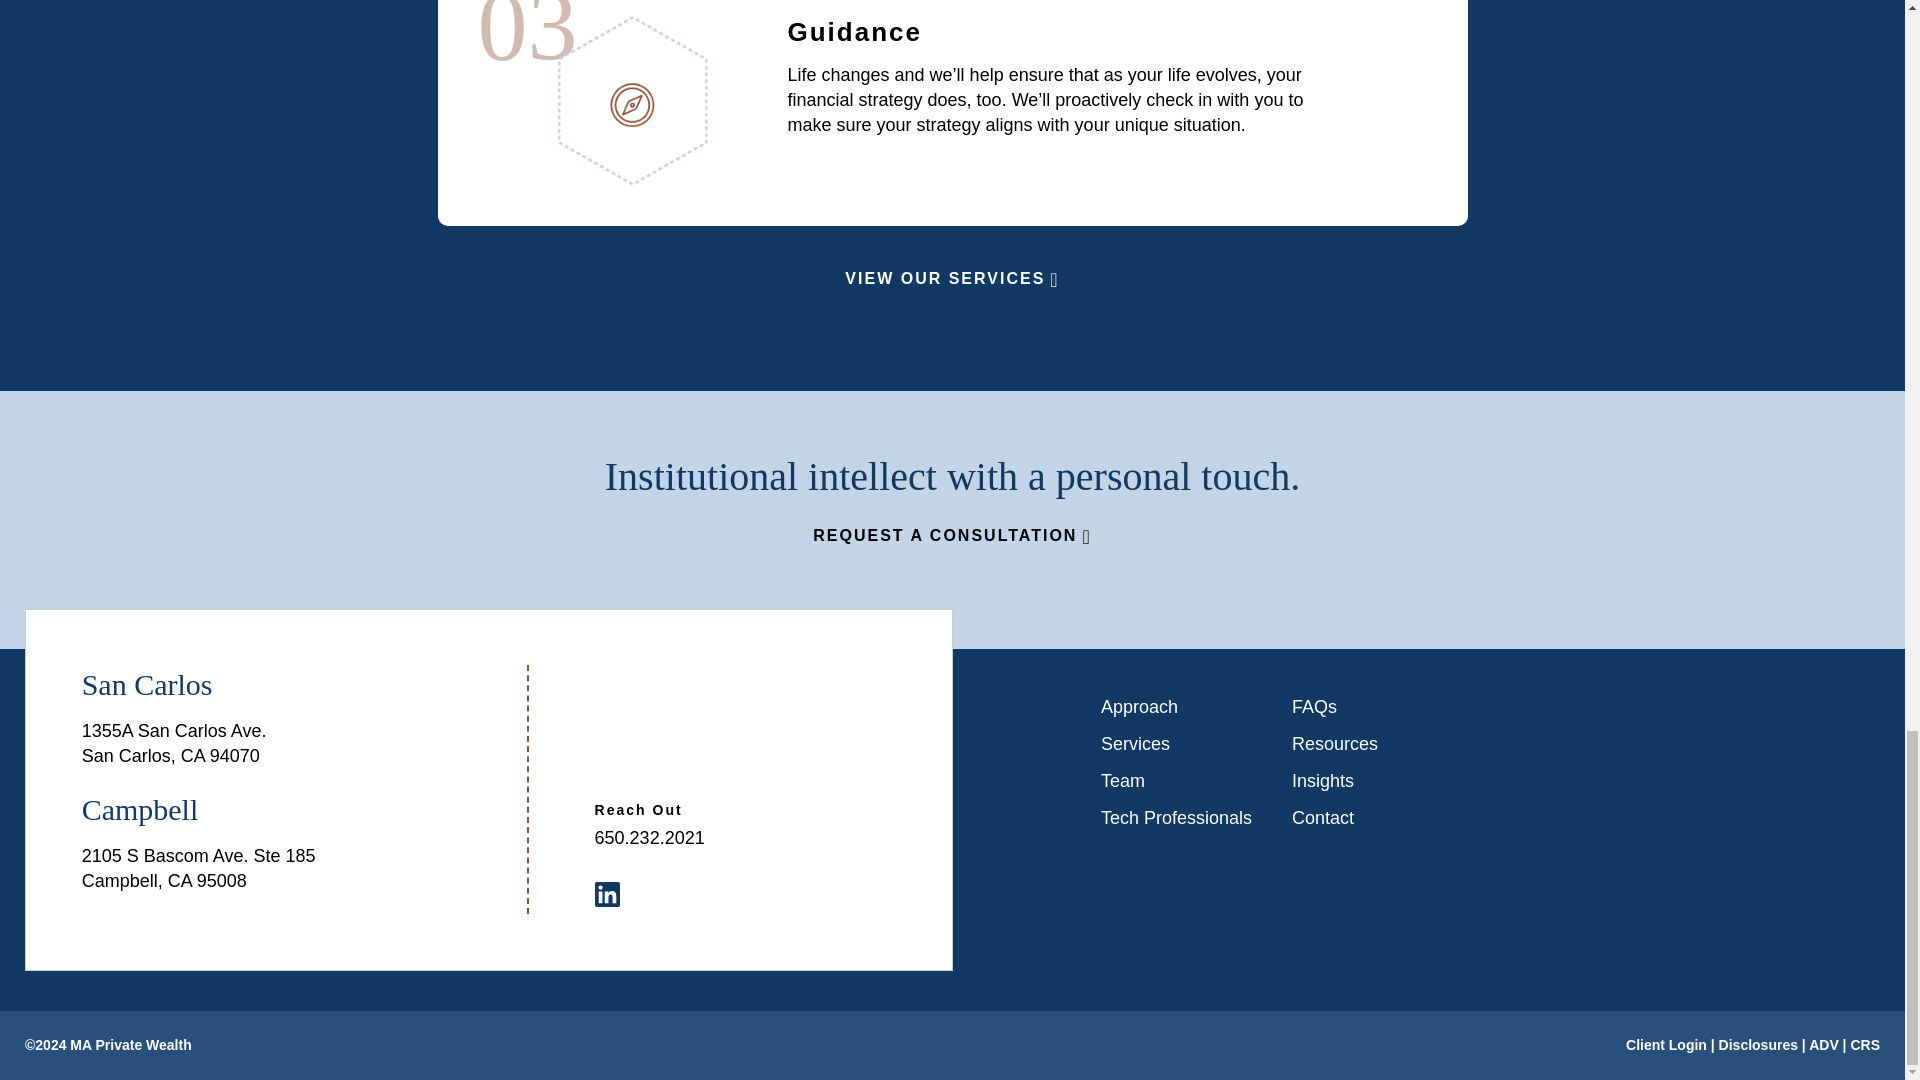  Describe the element at coordinates (1176, 780) in the screenshot. I see `Team` at that location.